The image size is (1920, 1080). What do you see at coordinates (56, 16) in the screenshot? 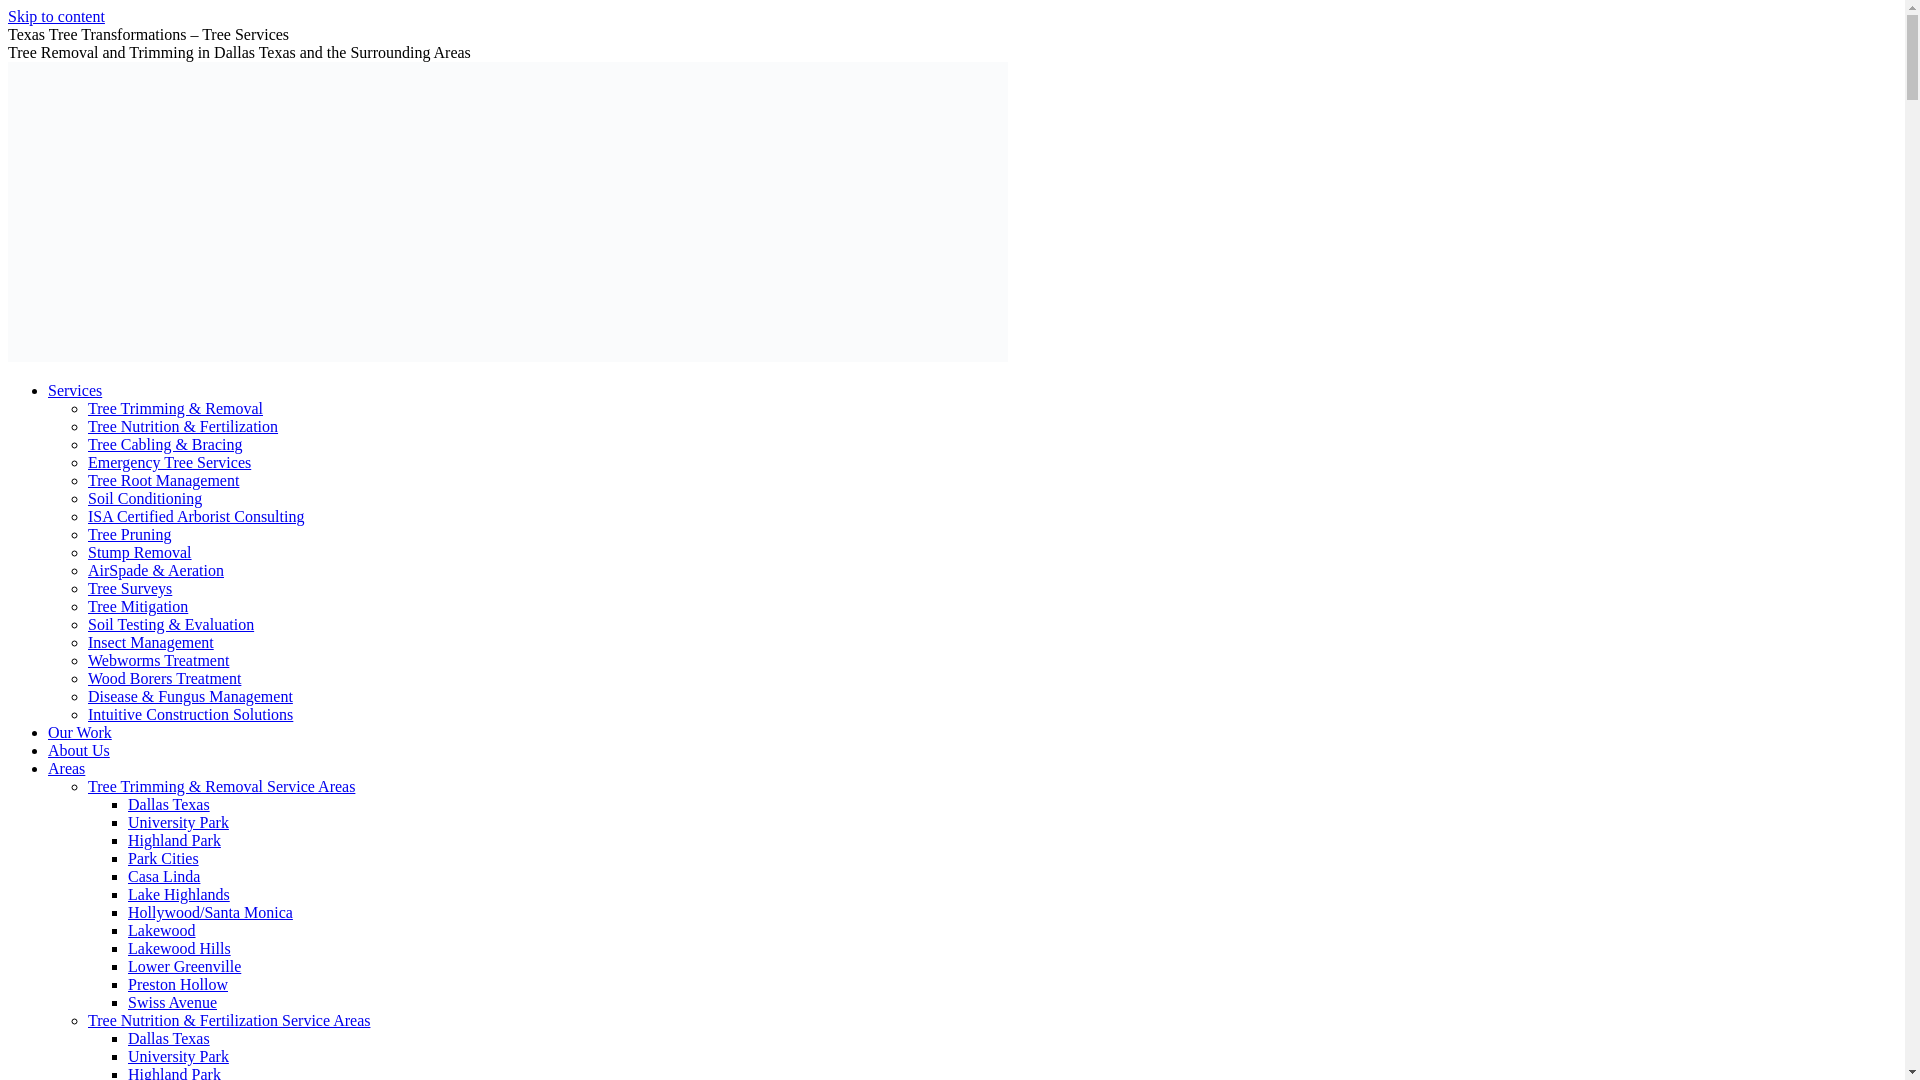
I see `Skip to content` at bounding box center [56, 16].